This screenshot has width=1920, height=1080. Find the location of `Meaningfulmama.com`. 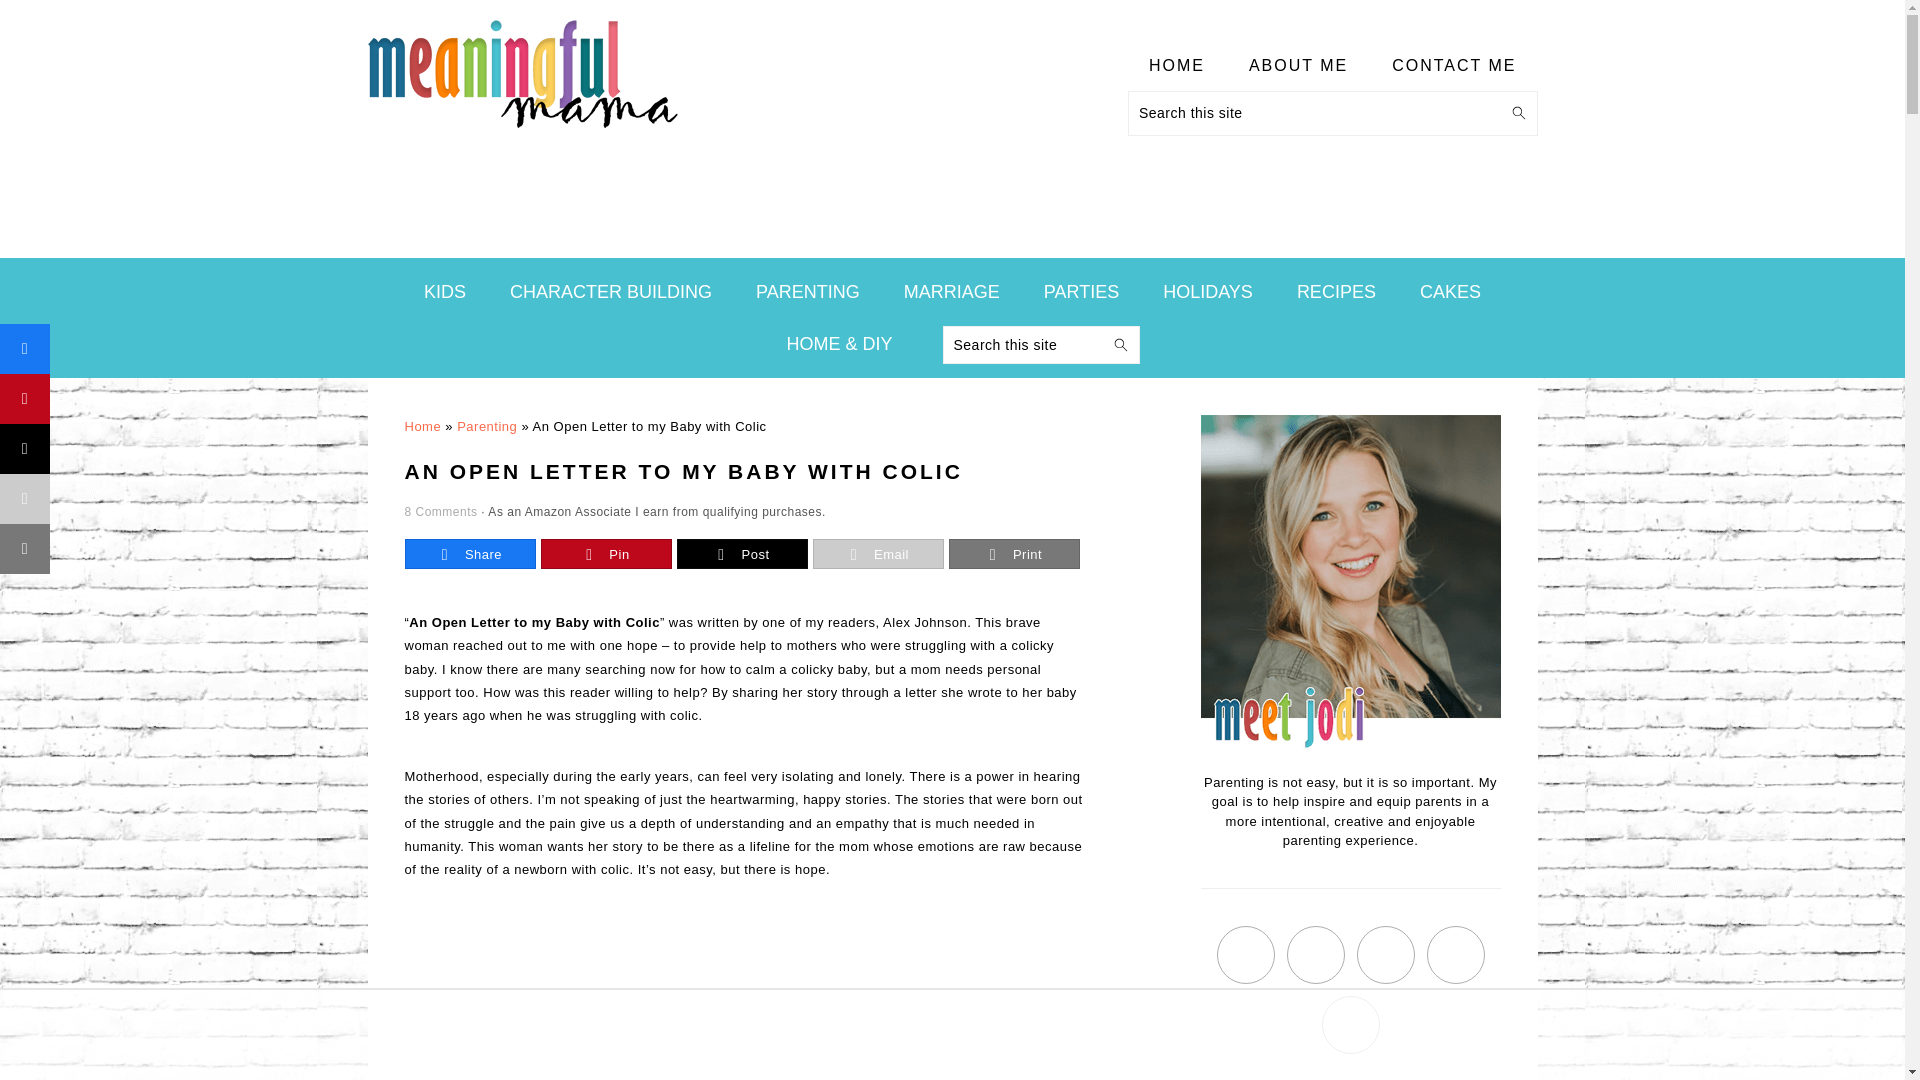

Meaningfulmama.com is located at coordinates (522, 132).